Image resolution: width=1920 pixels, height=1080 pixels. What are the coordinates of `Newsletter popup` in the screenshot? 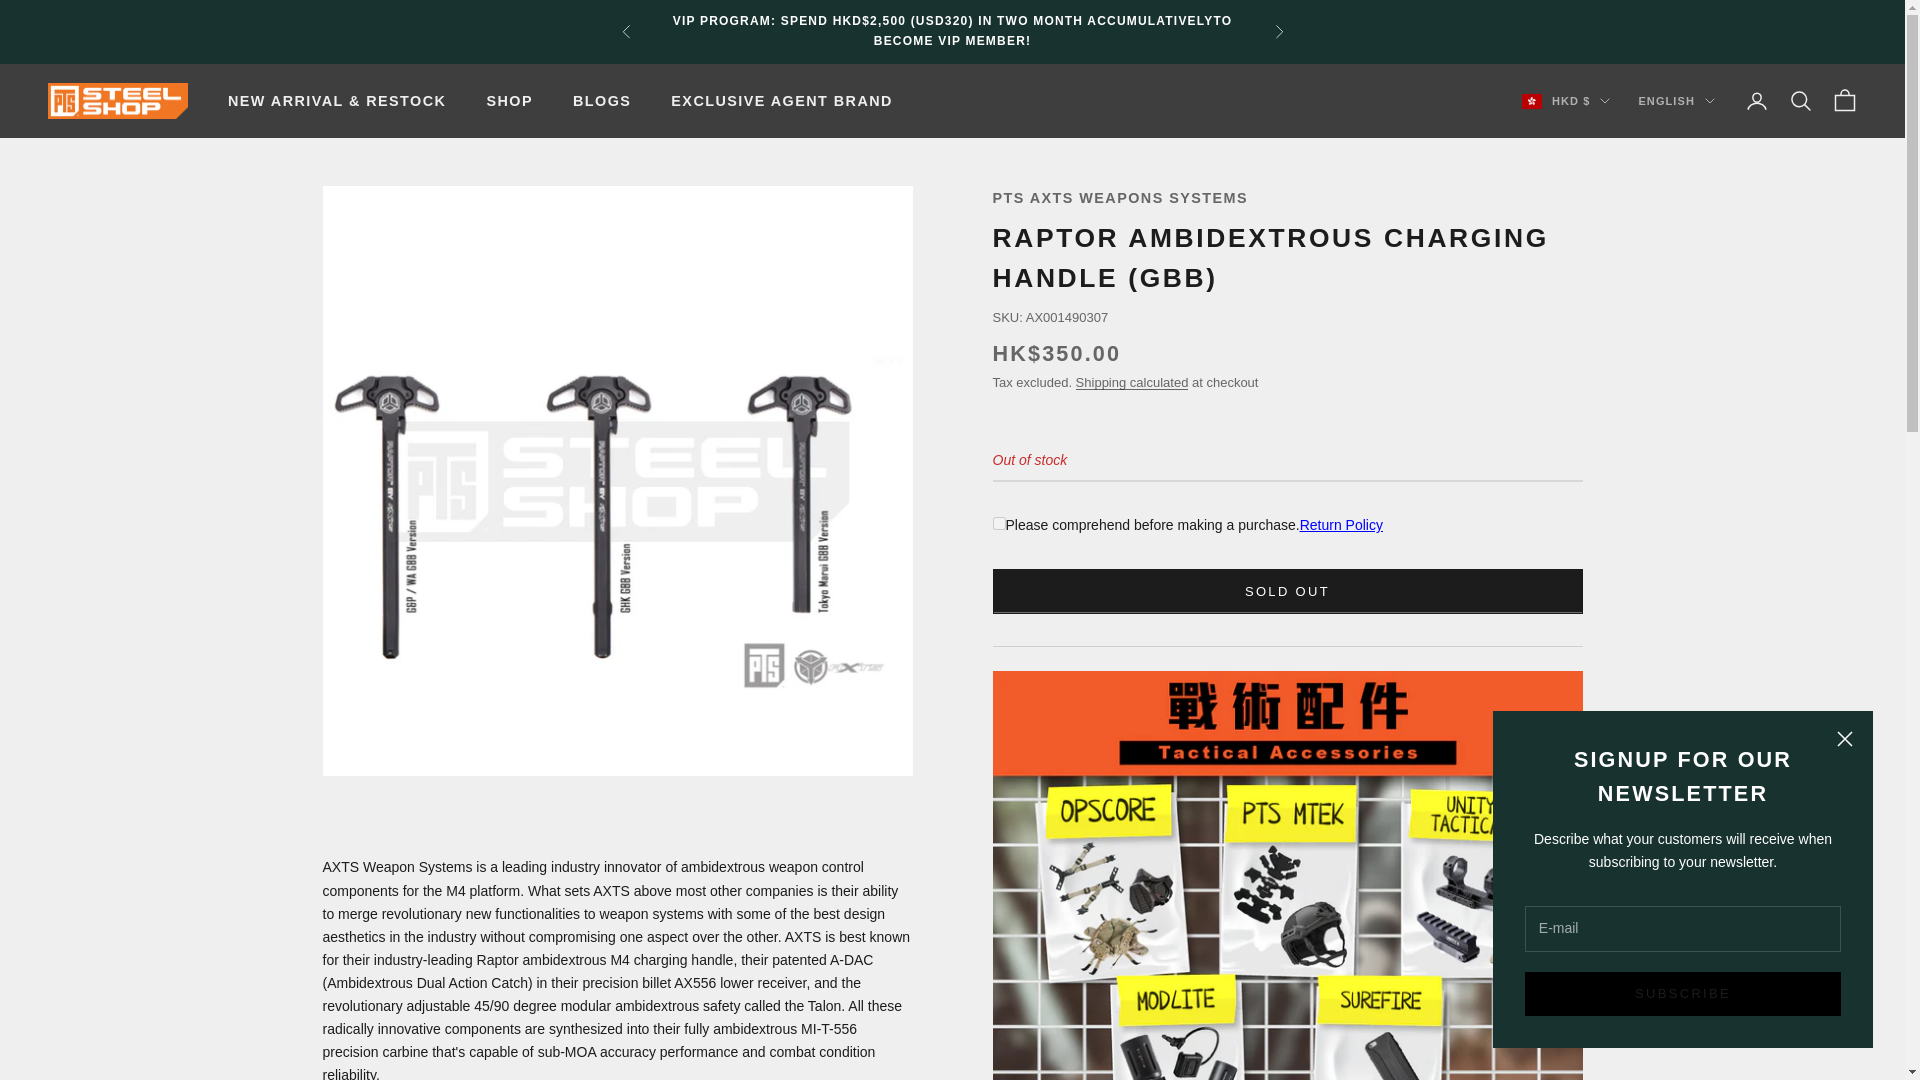 It's located at (1683, 878).